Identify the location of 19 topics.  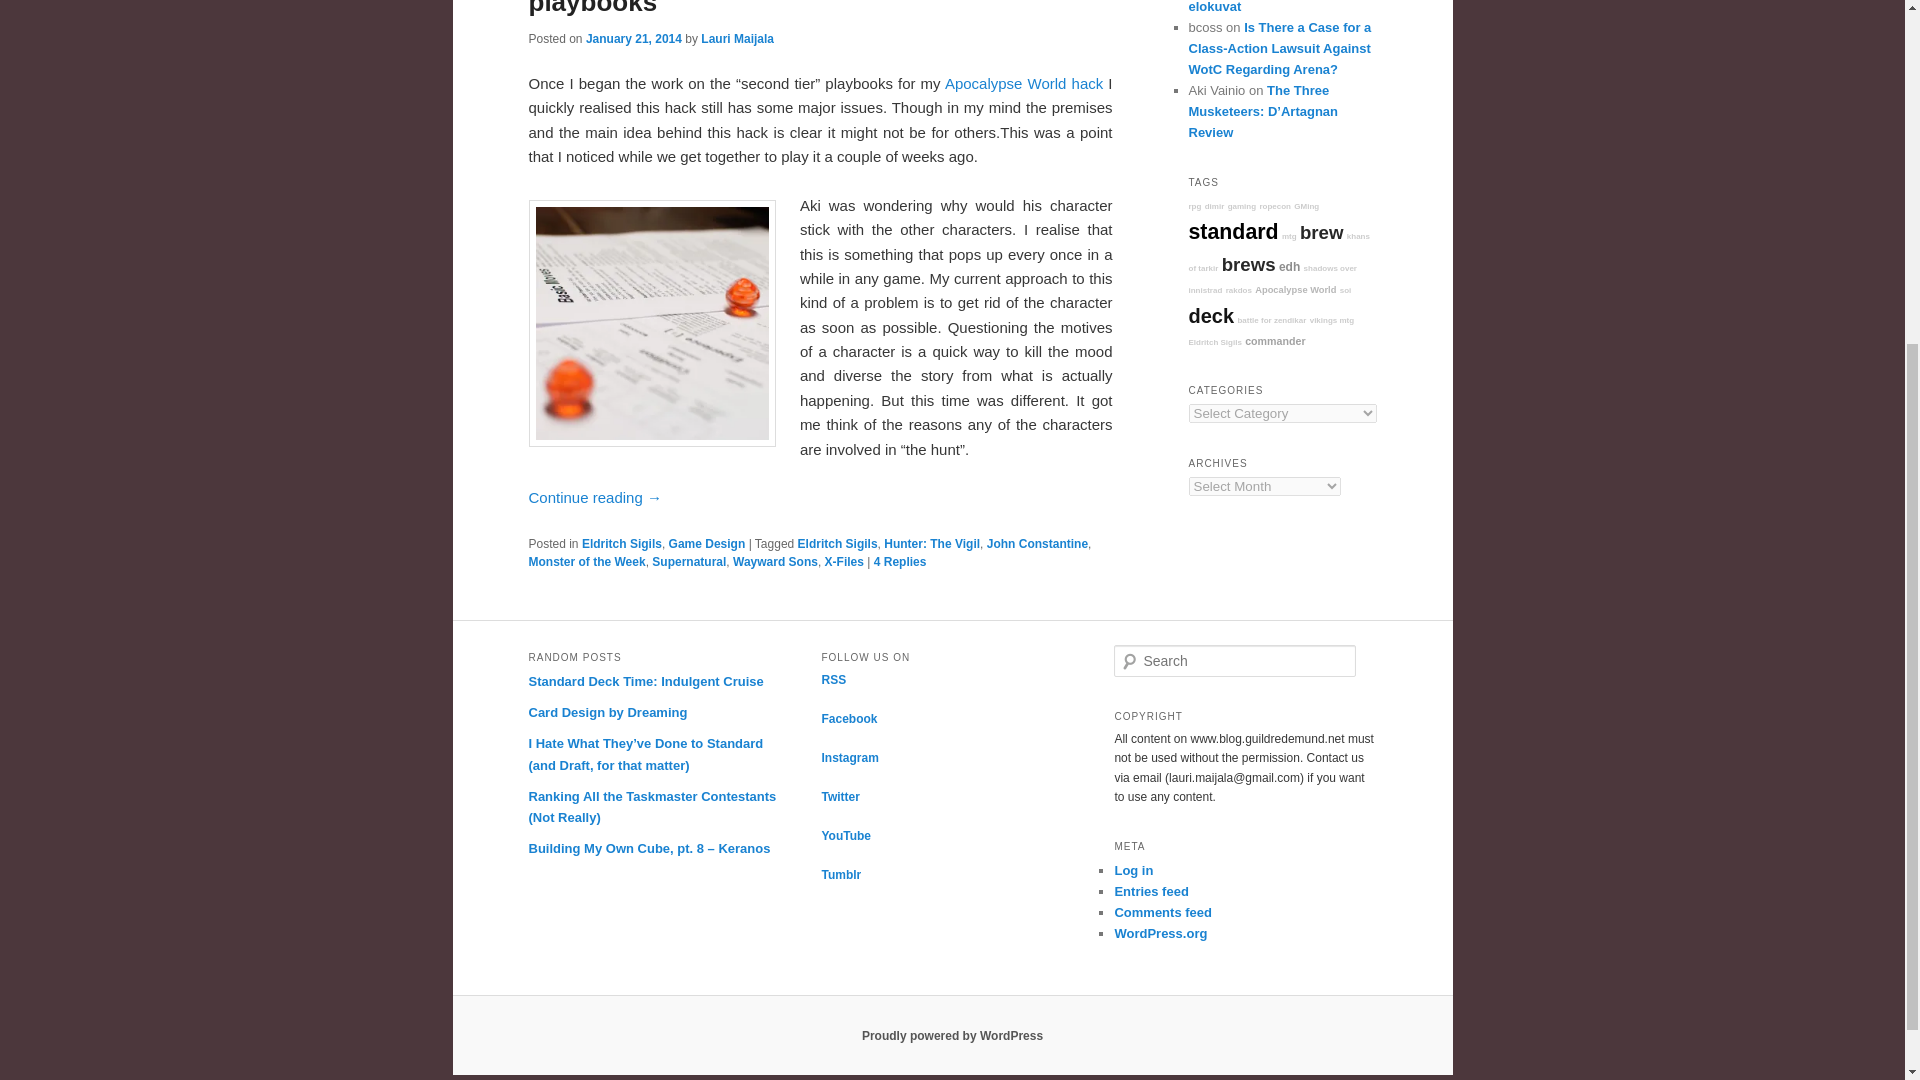
(1214, 206).